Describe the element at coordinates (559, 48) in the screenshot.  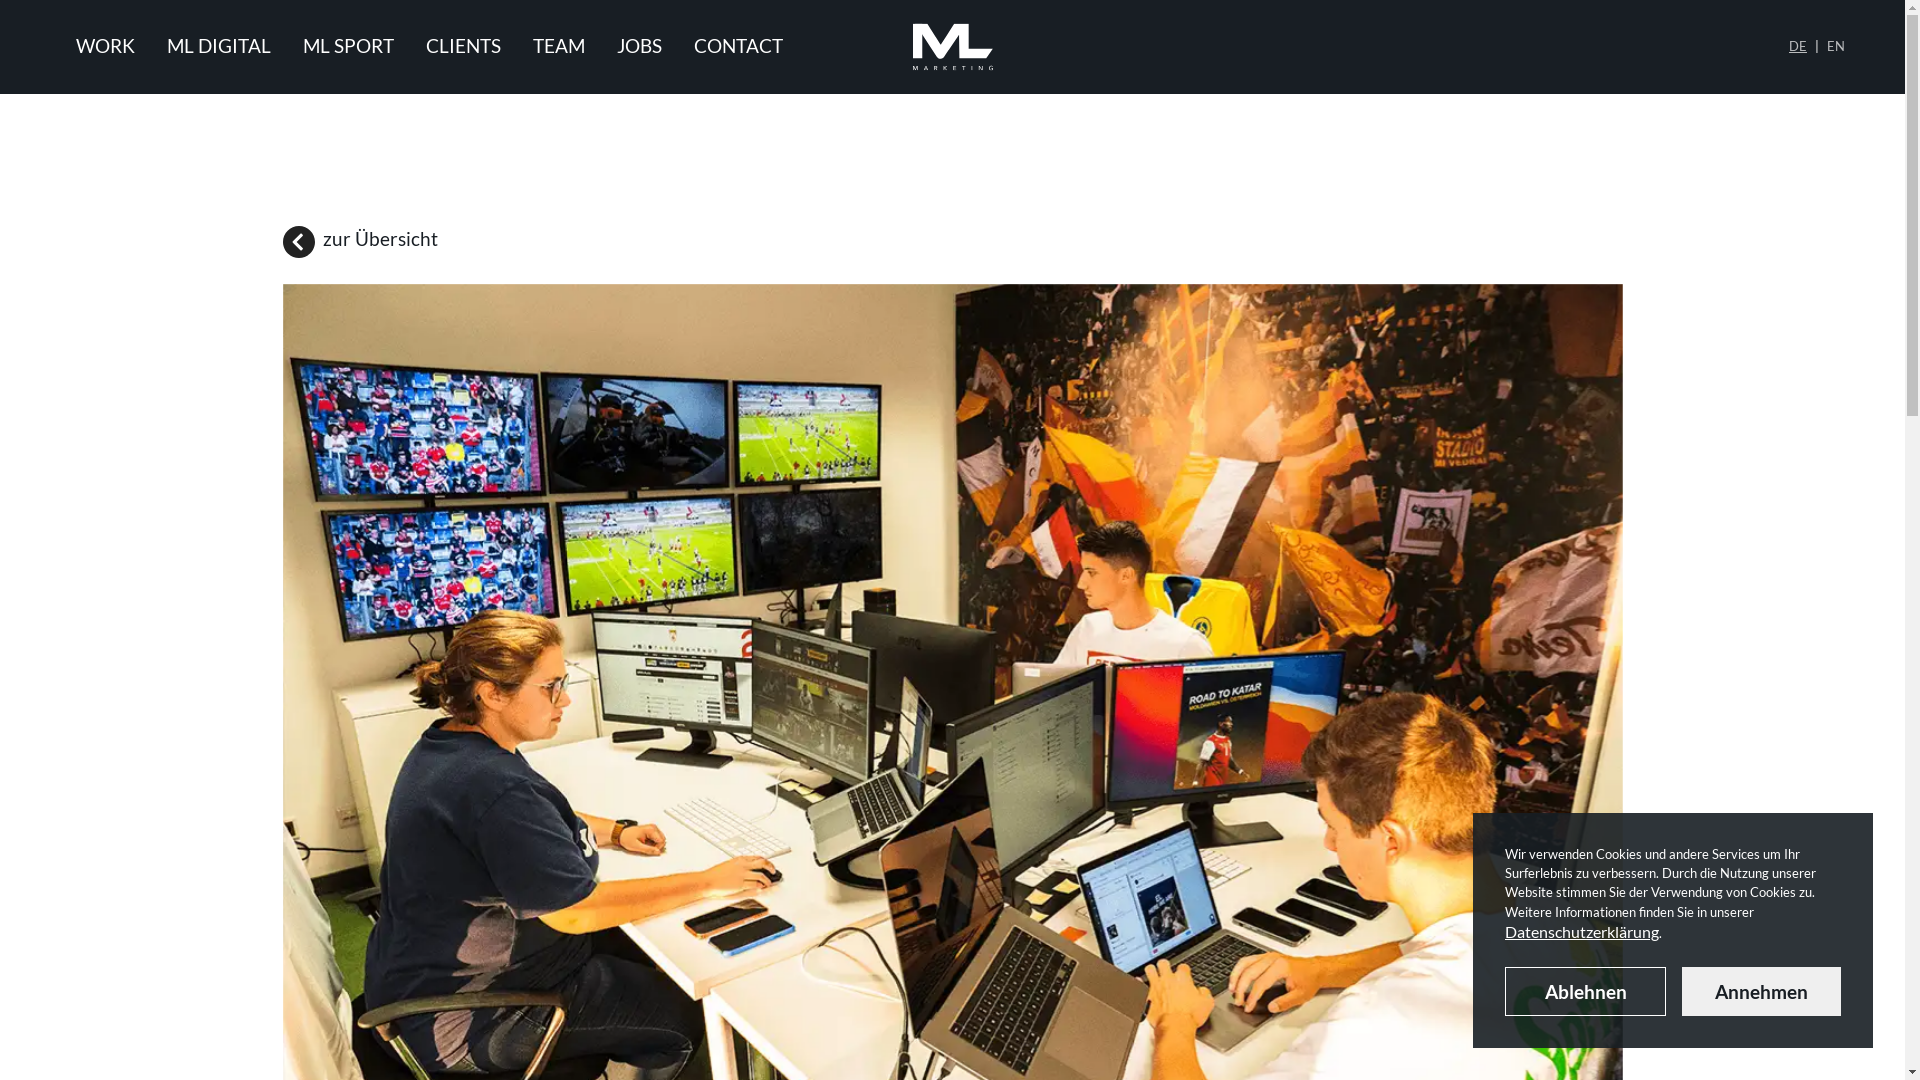
I see `TEAM` at that location.